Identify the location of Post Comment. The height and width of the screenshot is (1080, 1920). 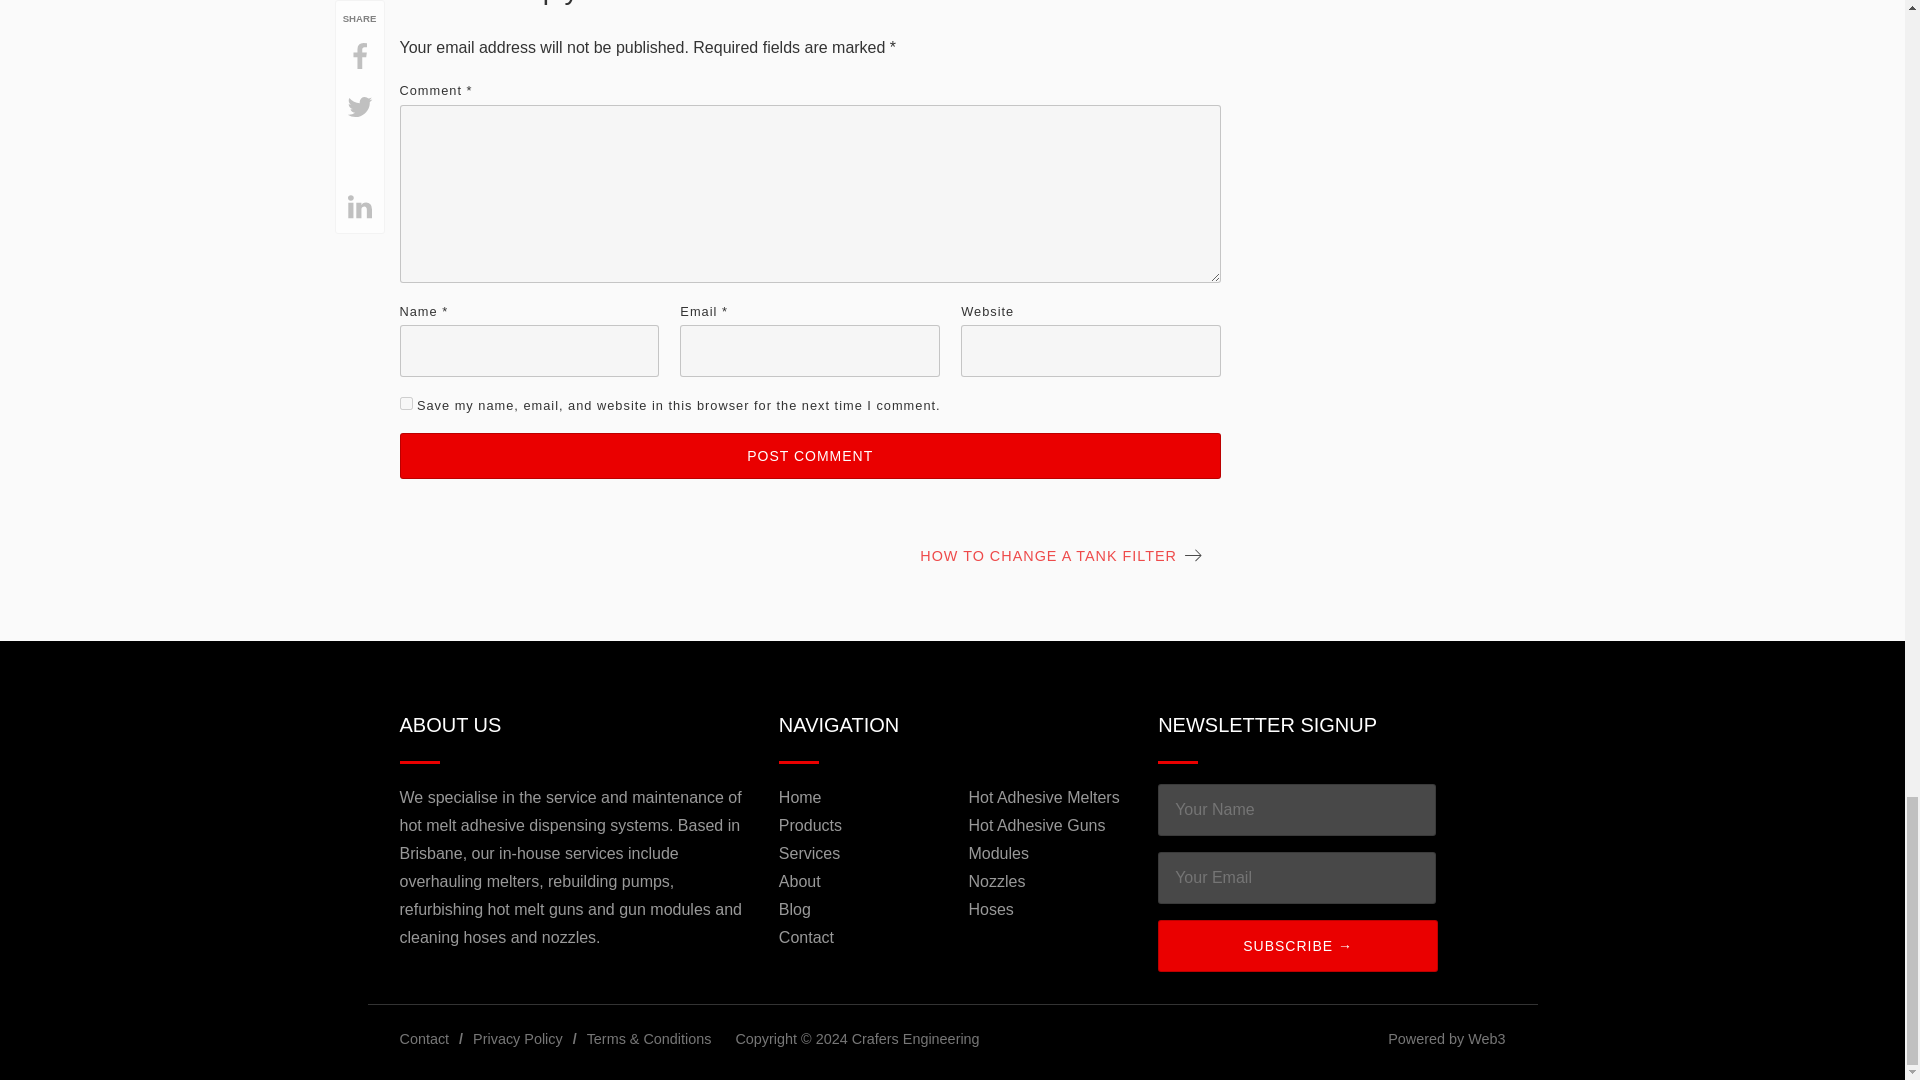
(810, 456).